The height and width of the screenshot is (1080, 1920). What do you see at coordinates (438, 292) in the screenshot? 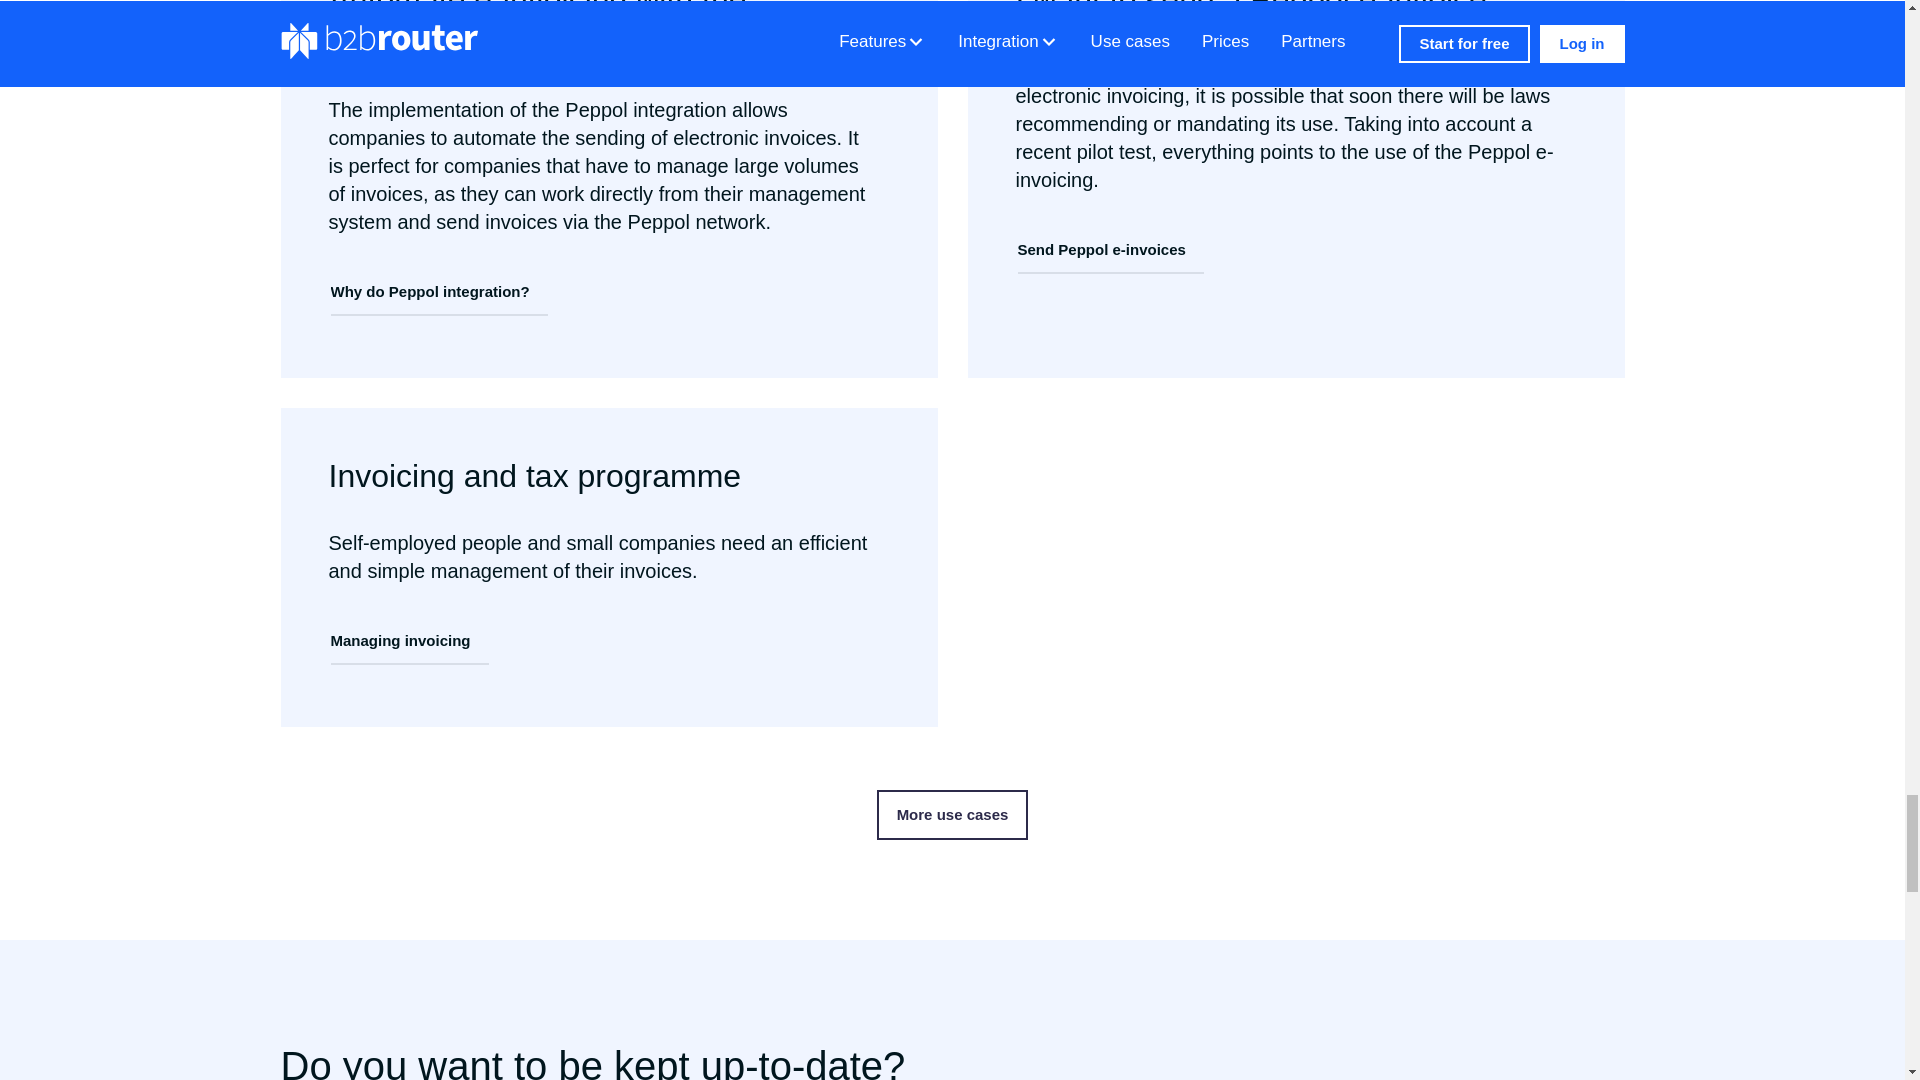
I see `Why do Peppol integration?` at bounding box center [438, 292].